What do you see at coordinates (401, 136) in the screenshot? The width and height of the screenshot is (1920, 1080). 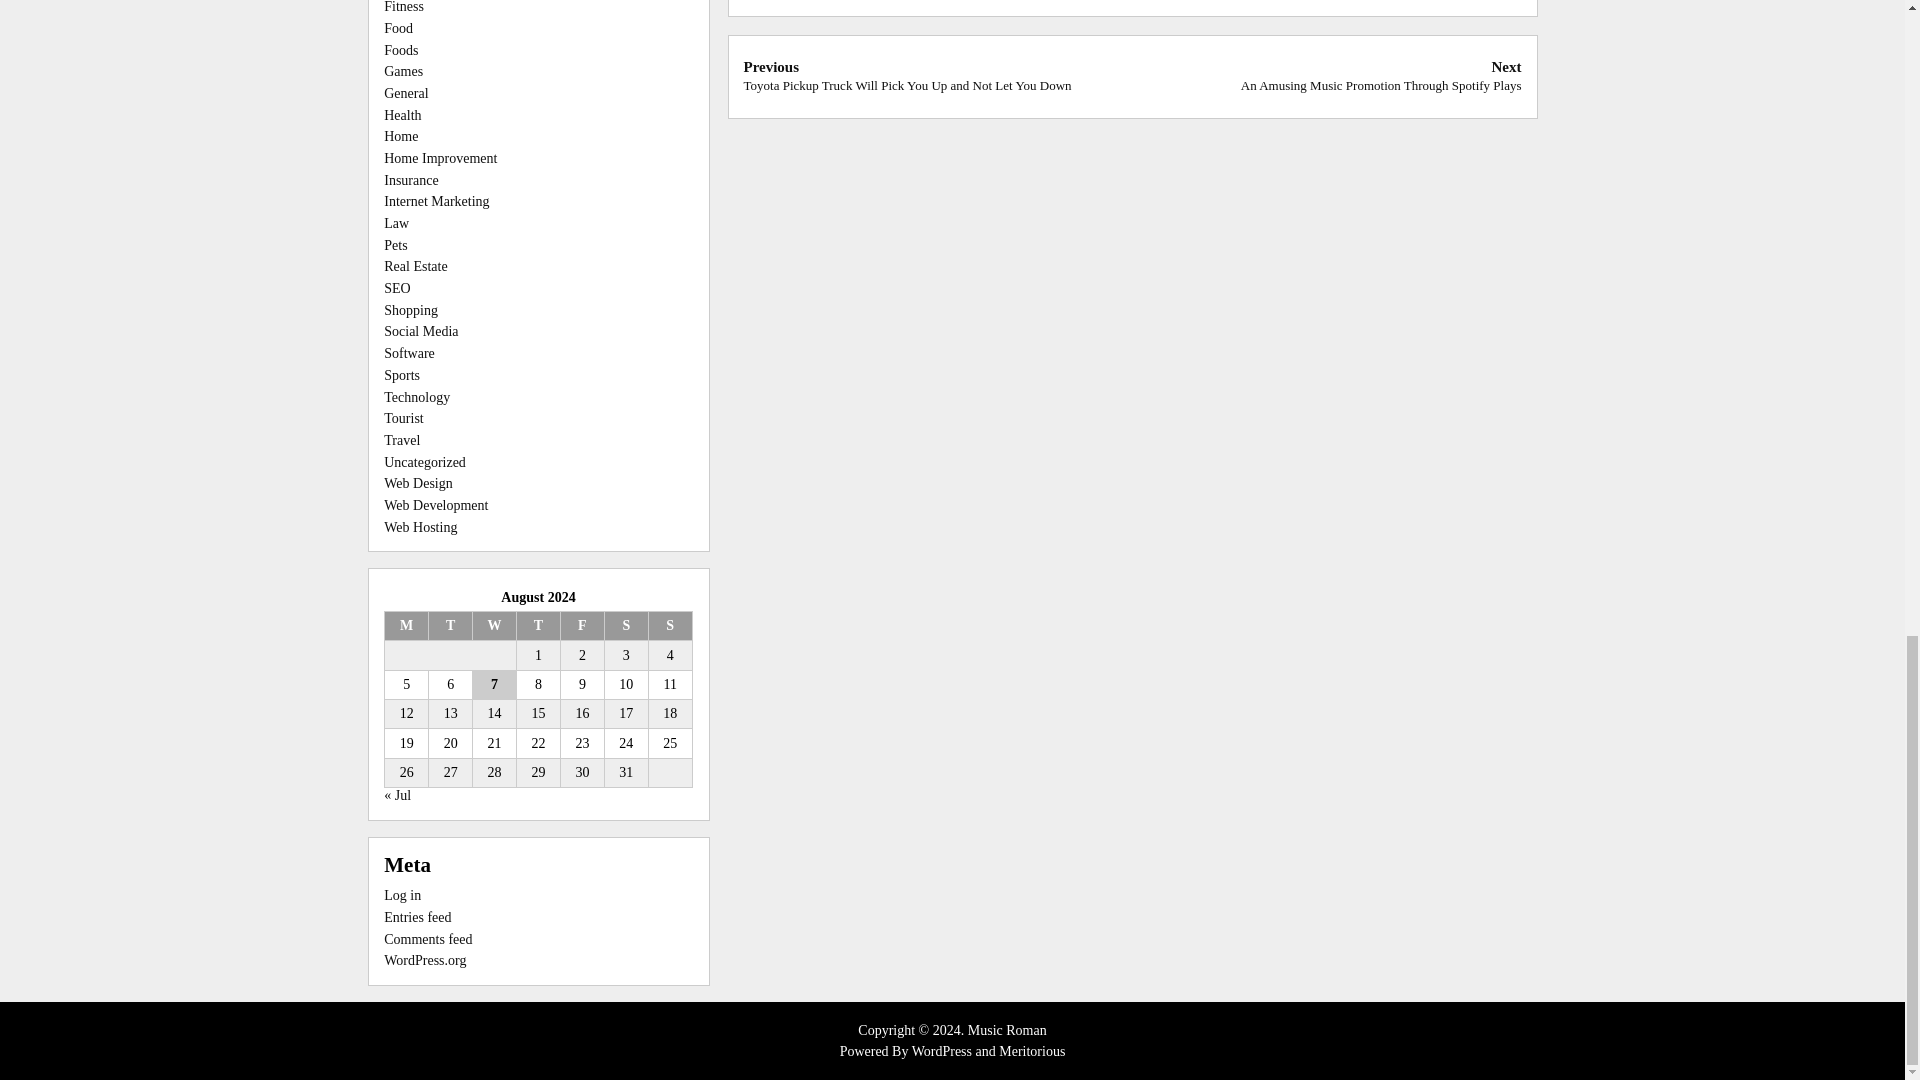 I see `Home` at bounding box center [401, 136].